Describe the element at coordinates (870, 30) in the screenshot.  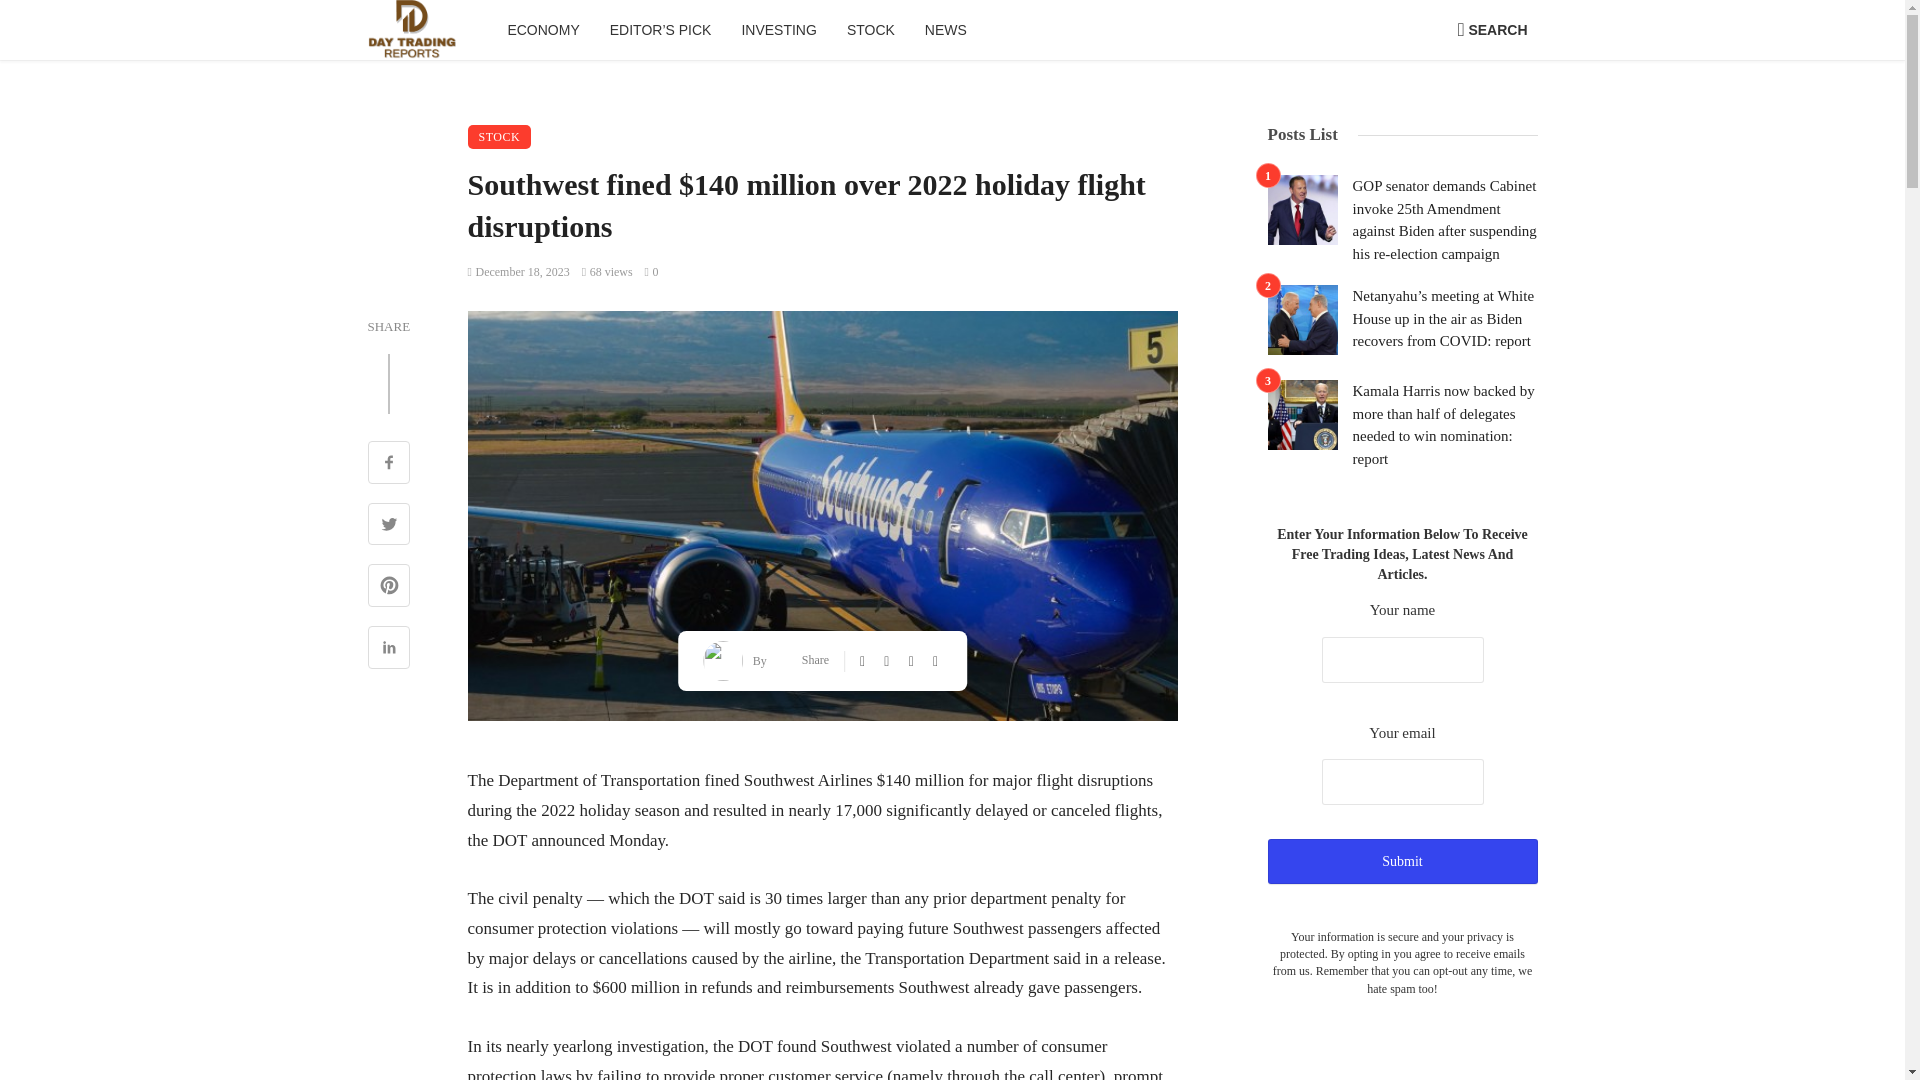
I see `STOCK` at that location.